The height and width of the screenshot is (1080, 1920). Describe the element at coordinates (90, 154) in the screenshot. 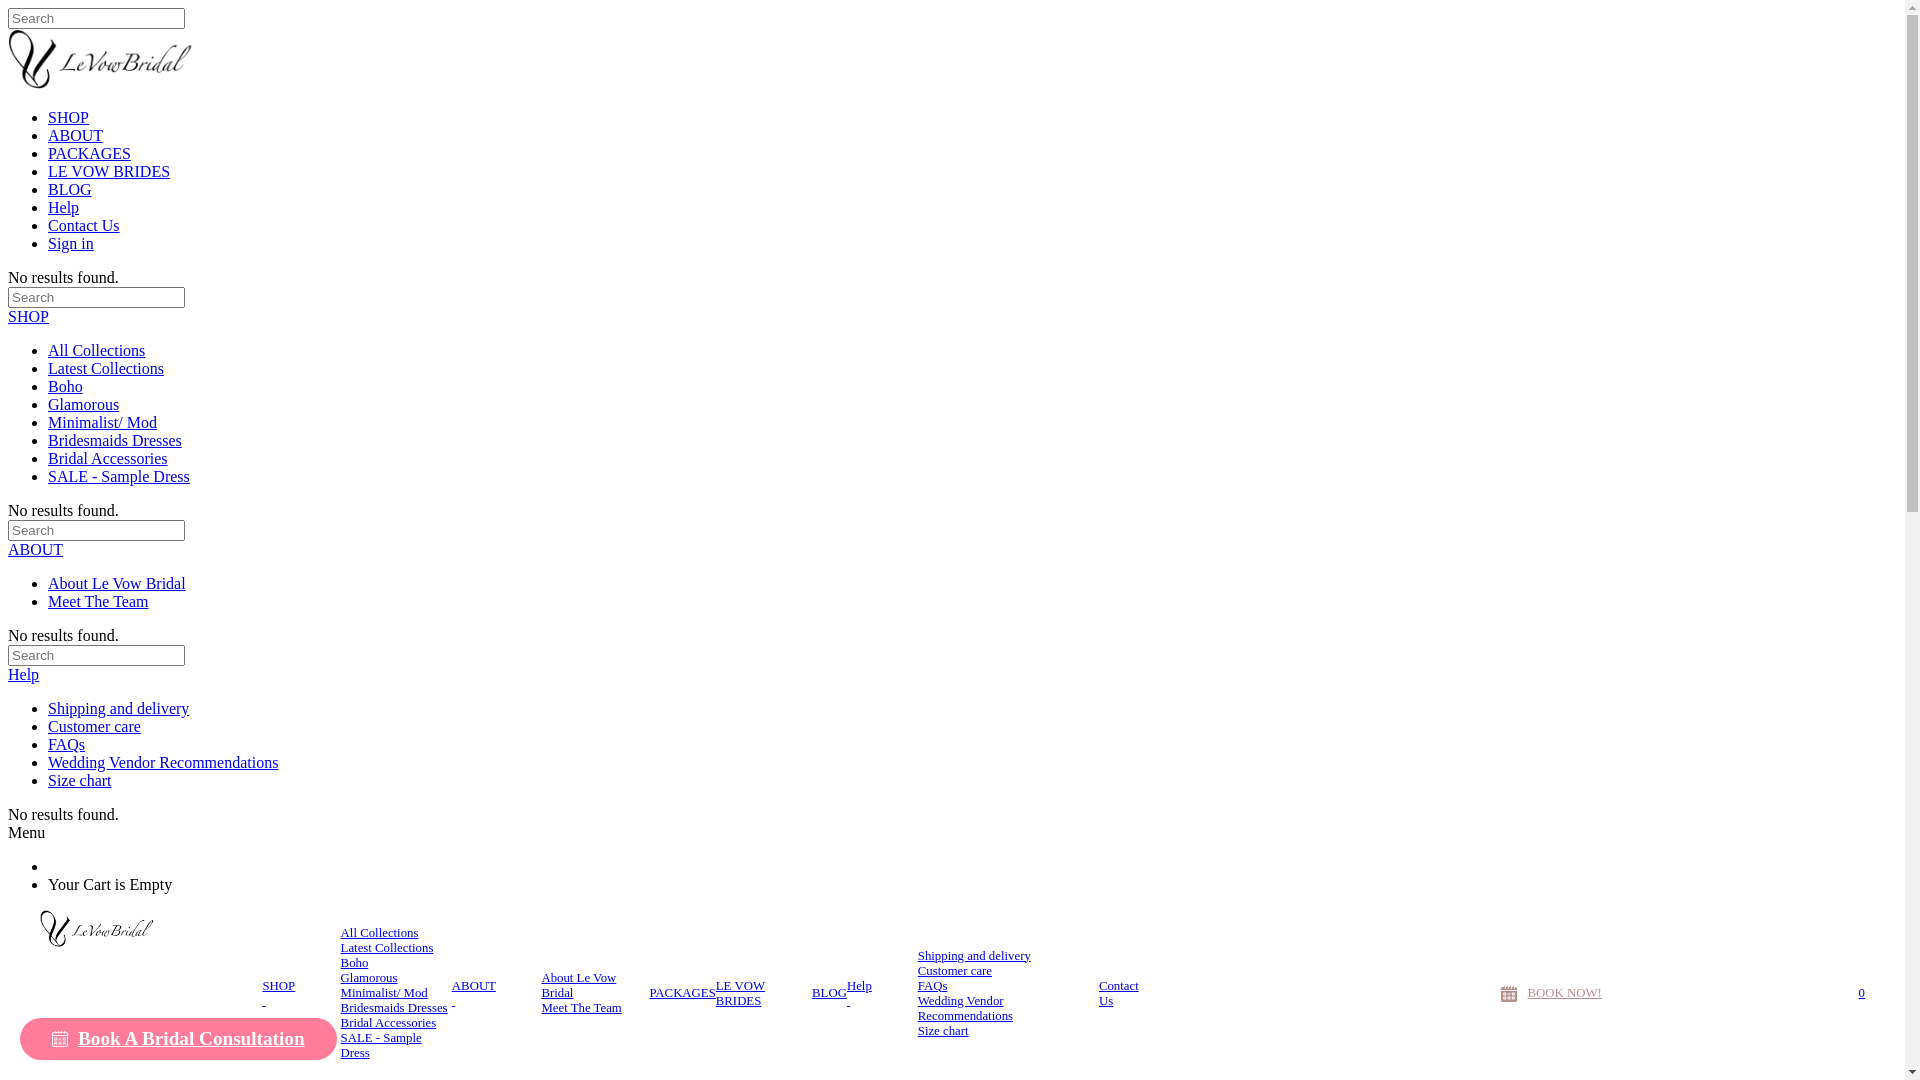

I see `PACKAGES` at that location.